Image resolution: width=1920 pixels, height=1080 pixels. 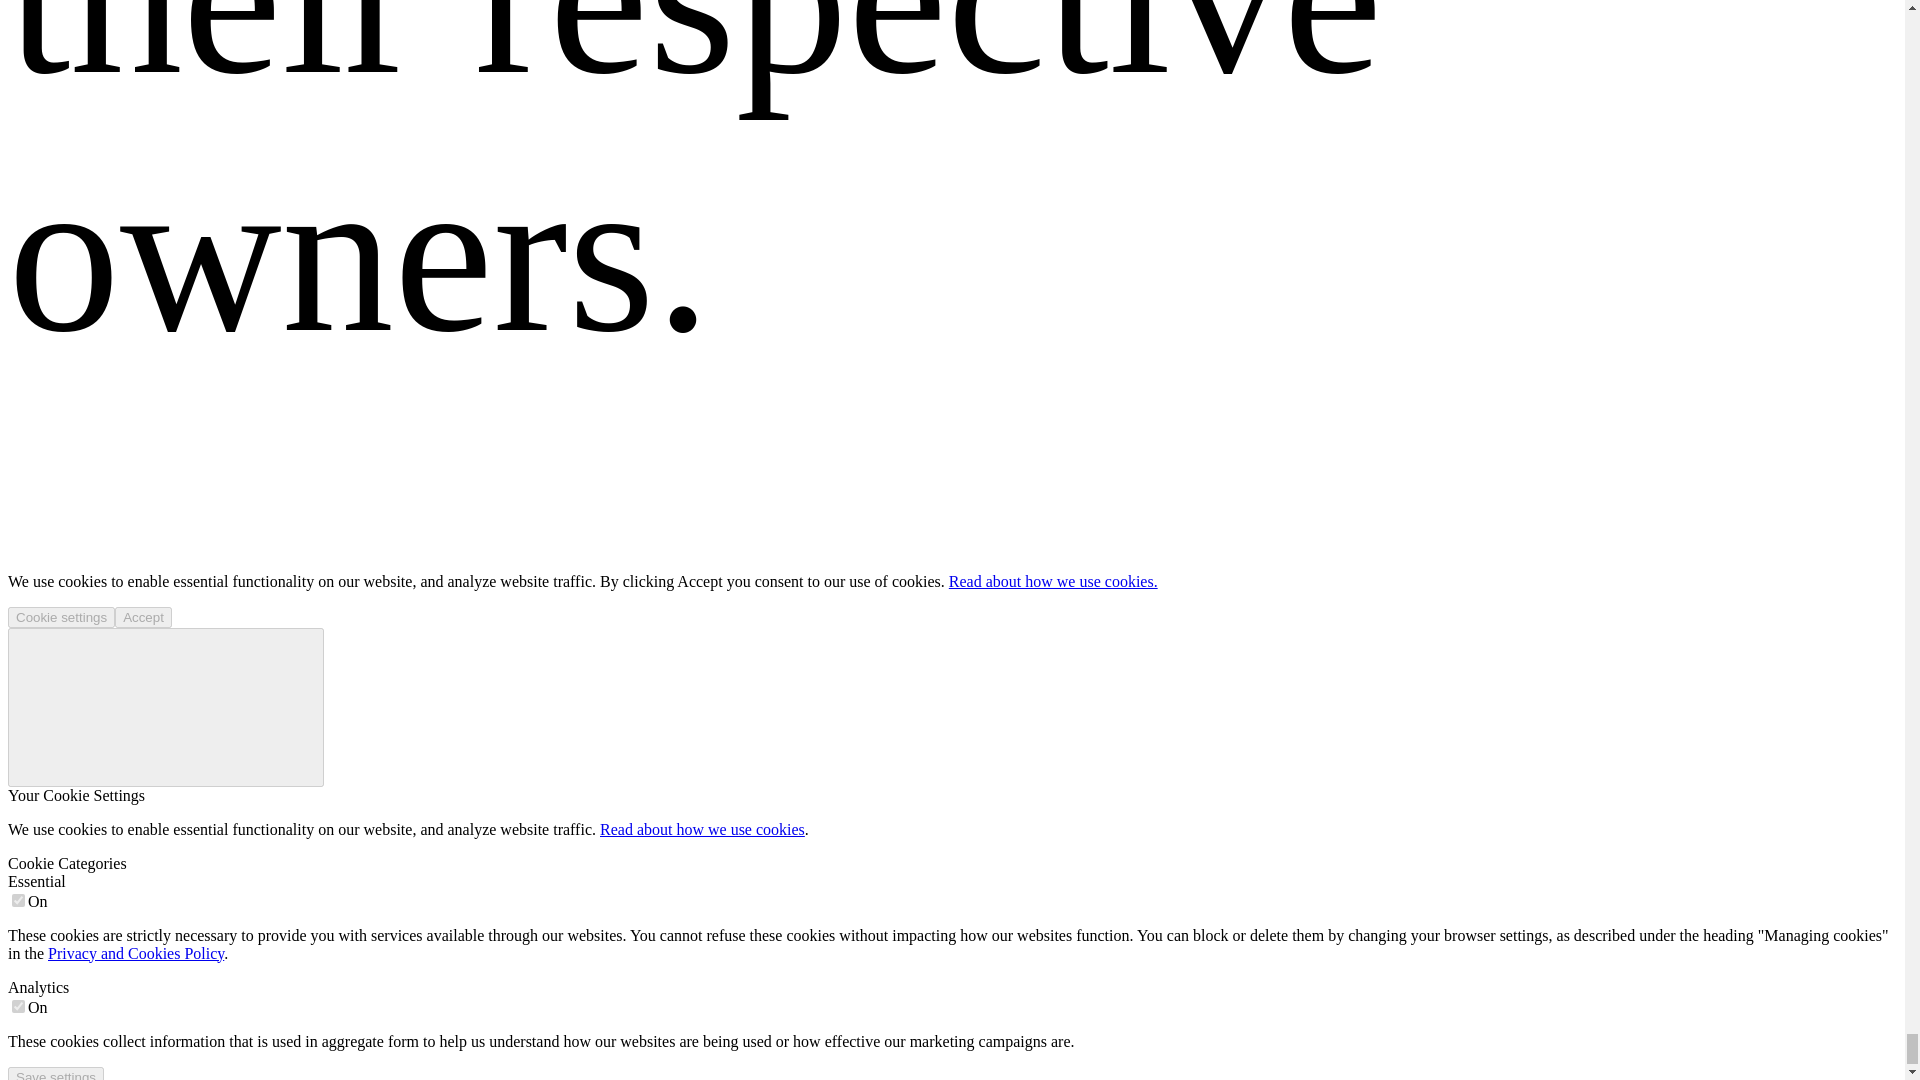 What do you see at coordinates (136, 954) in the screenshot?
I see `Privacy and Cookies Policy` at bounding box center [136, 954].